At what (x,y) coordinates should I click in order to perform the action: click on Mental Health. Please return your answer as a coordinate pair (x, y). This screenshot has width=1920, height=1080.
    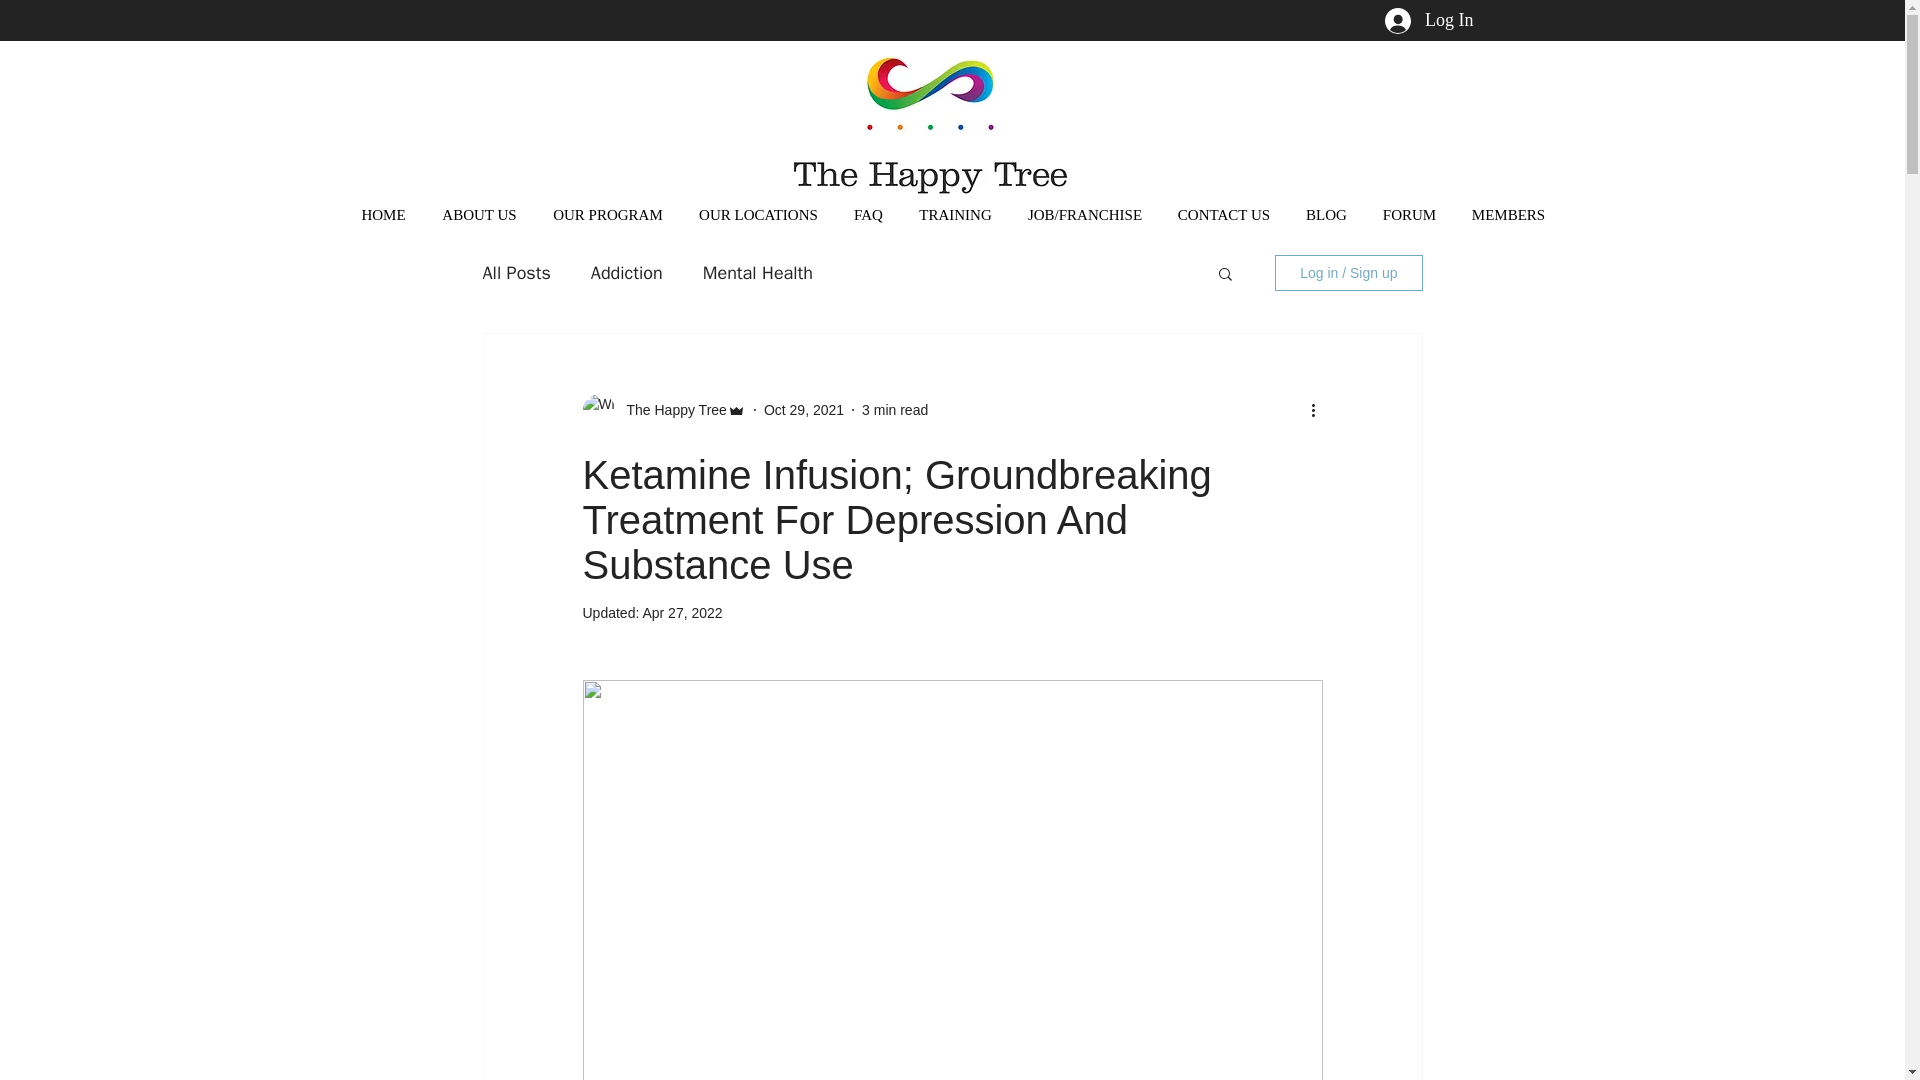
    Looking at the image, I should click on (757, 273).